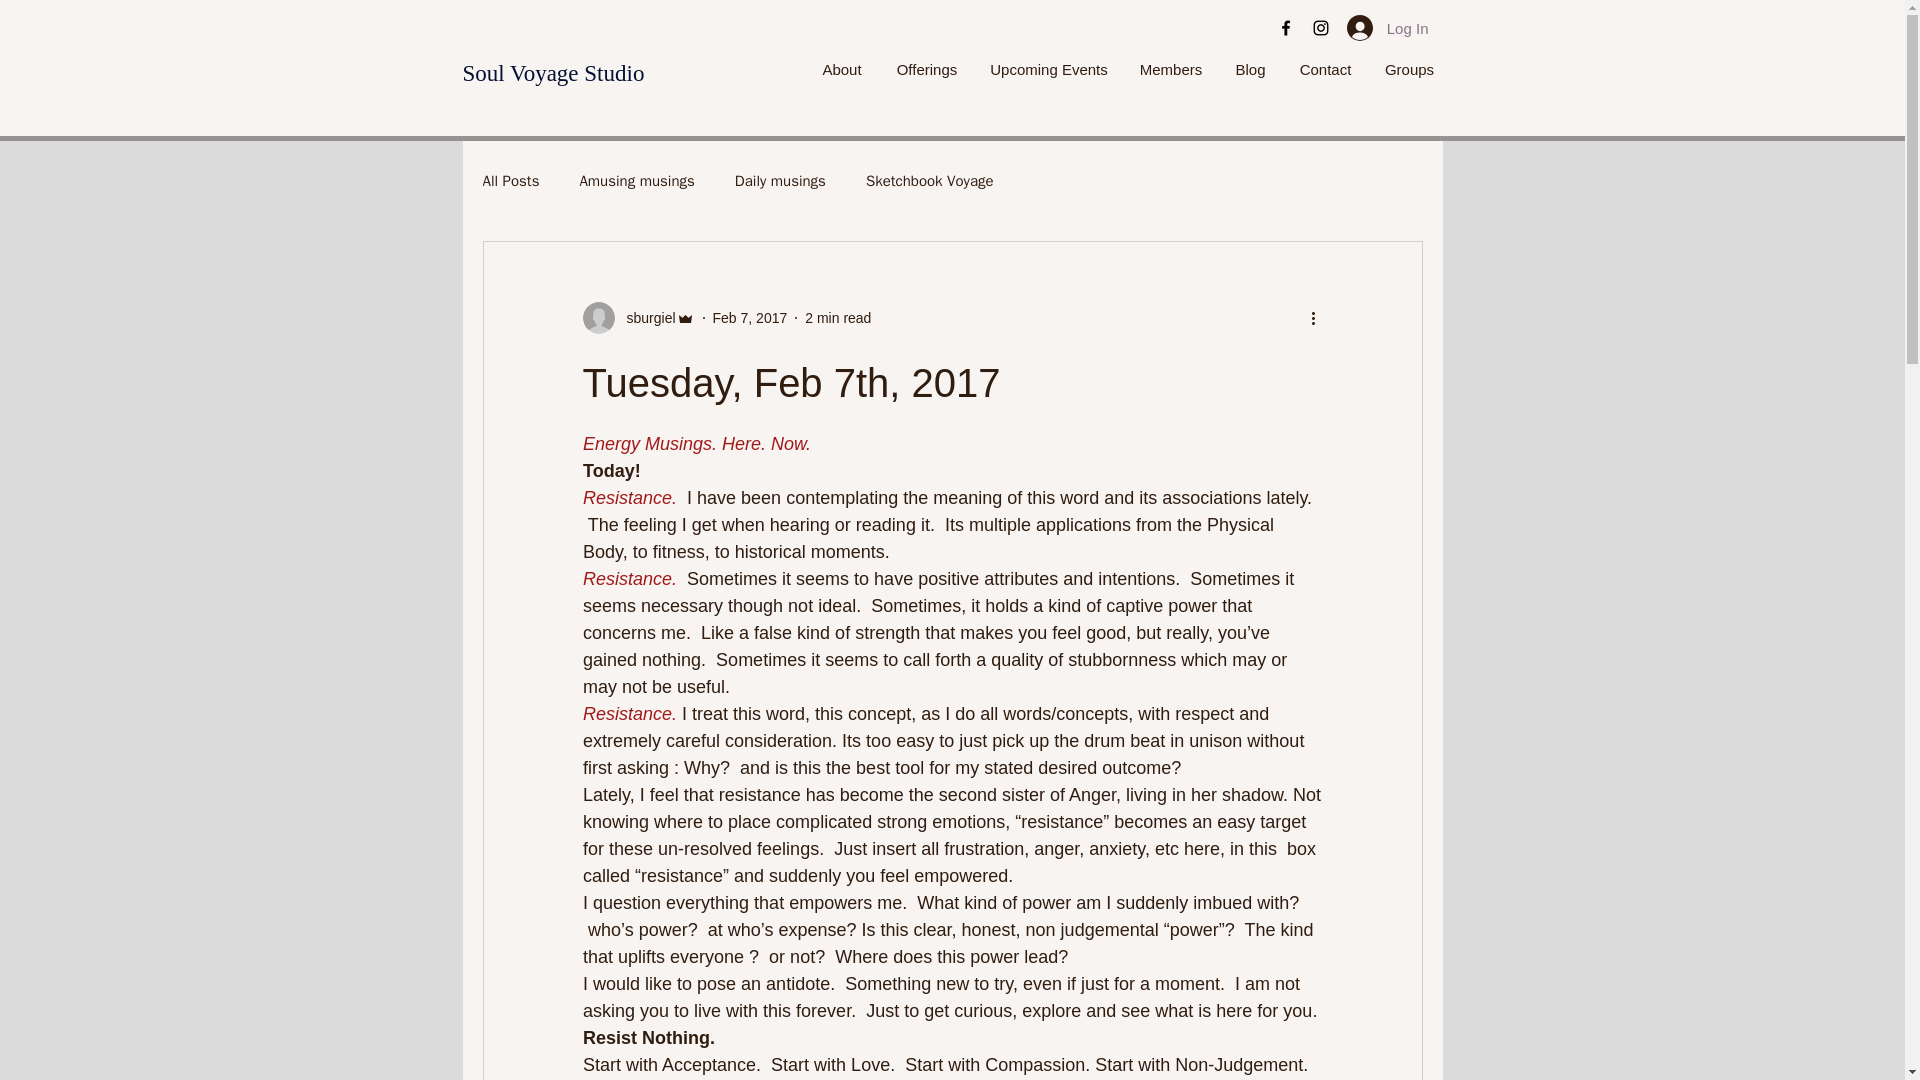 The height and width of the screenshot is (1080, 1920). What do you see at coordinates (1324, 70) in the screenshot?
I see `Contact` at bounding box center [1324, 70].